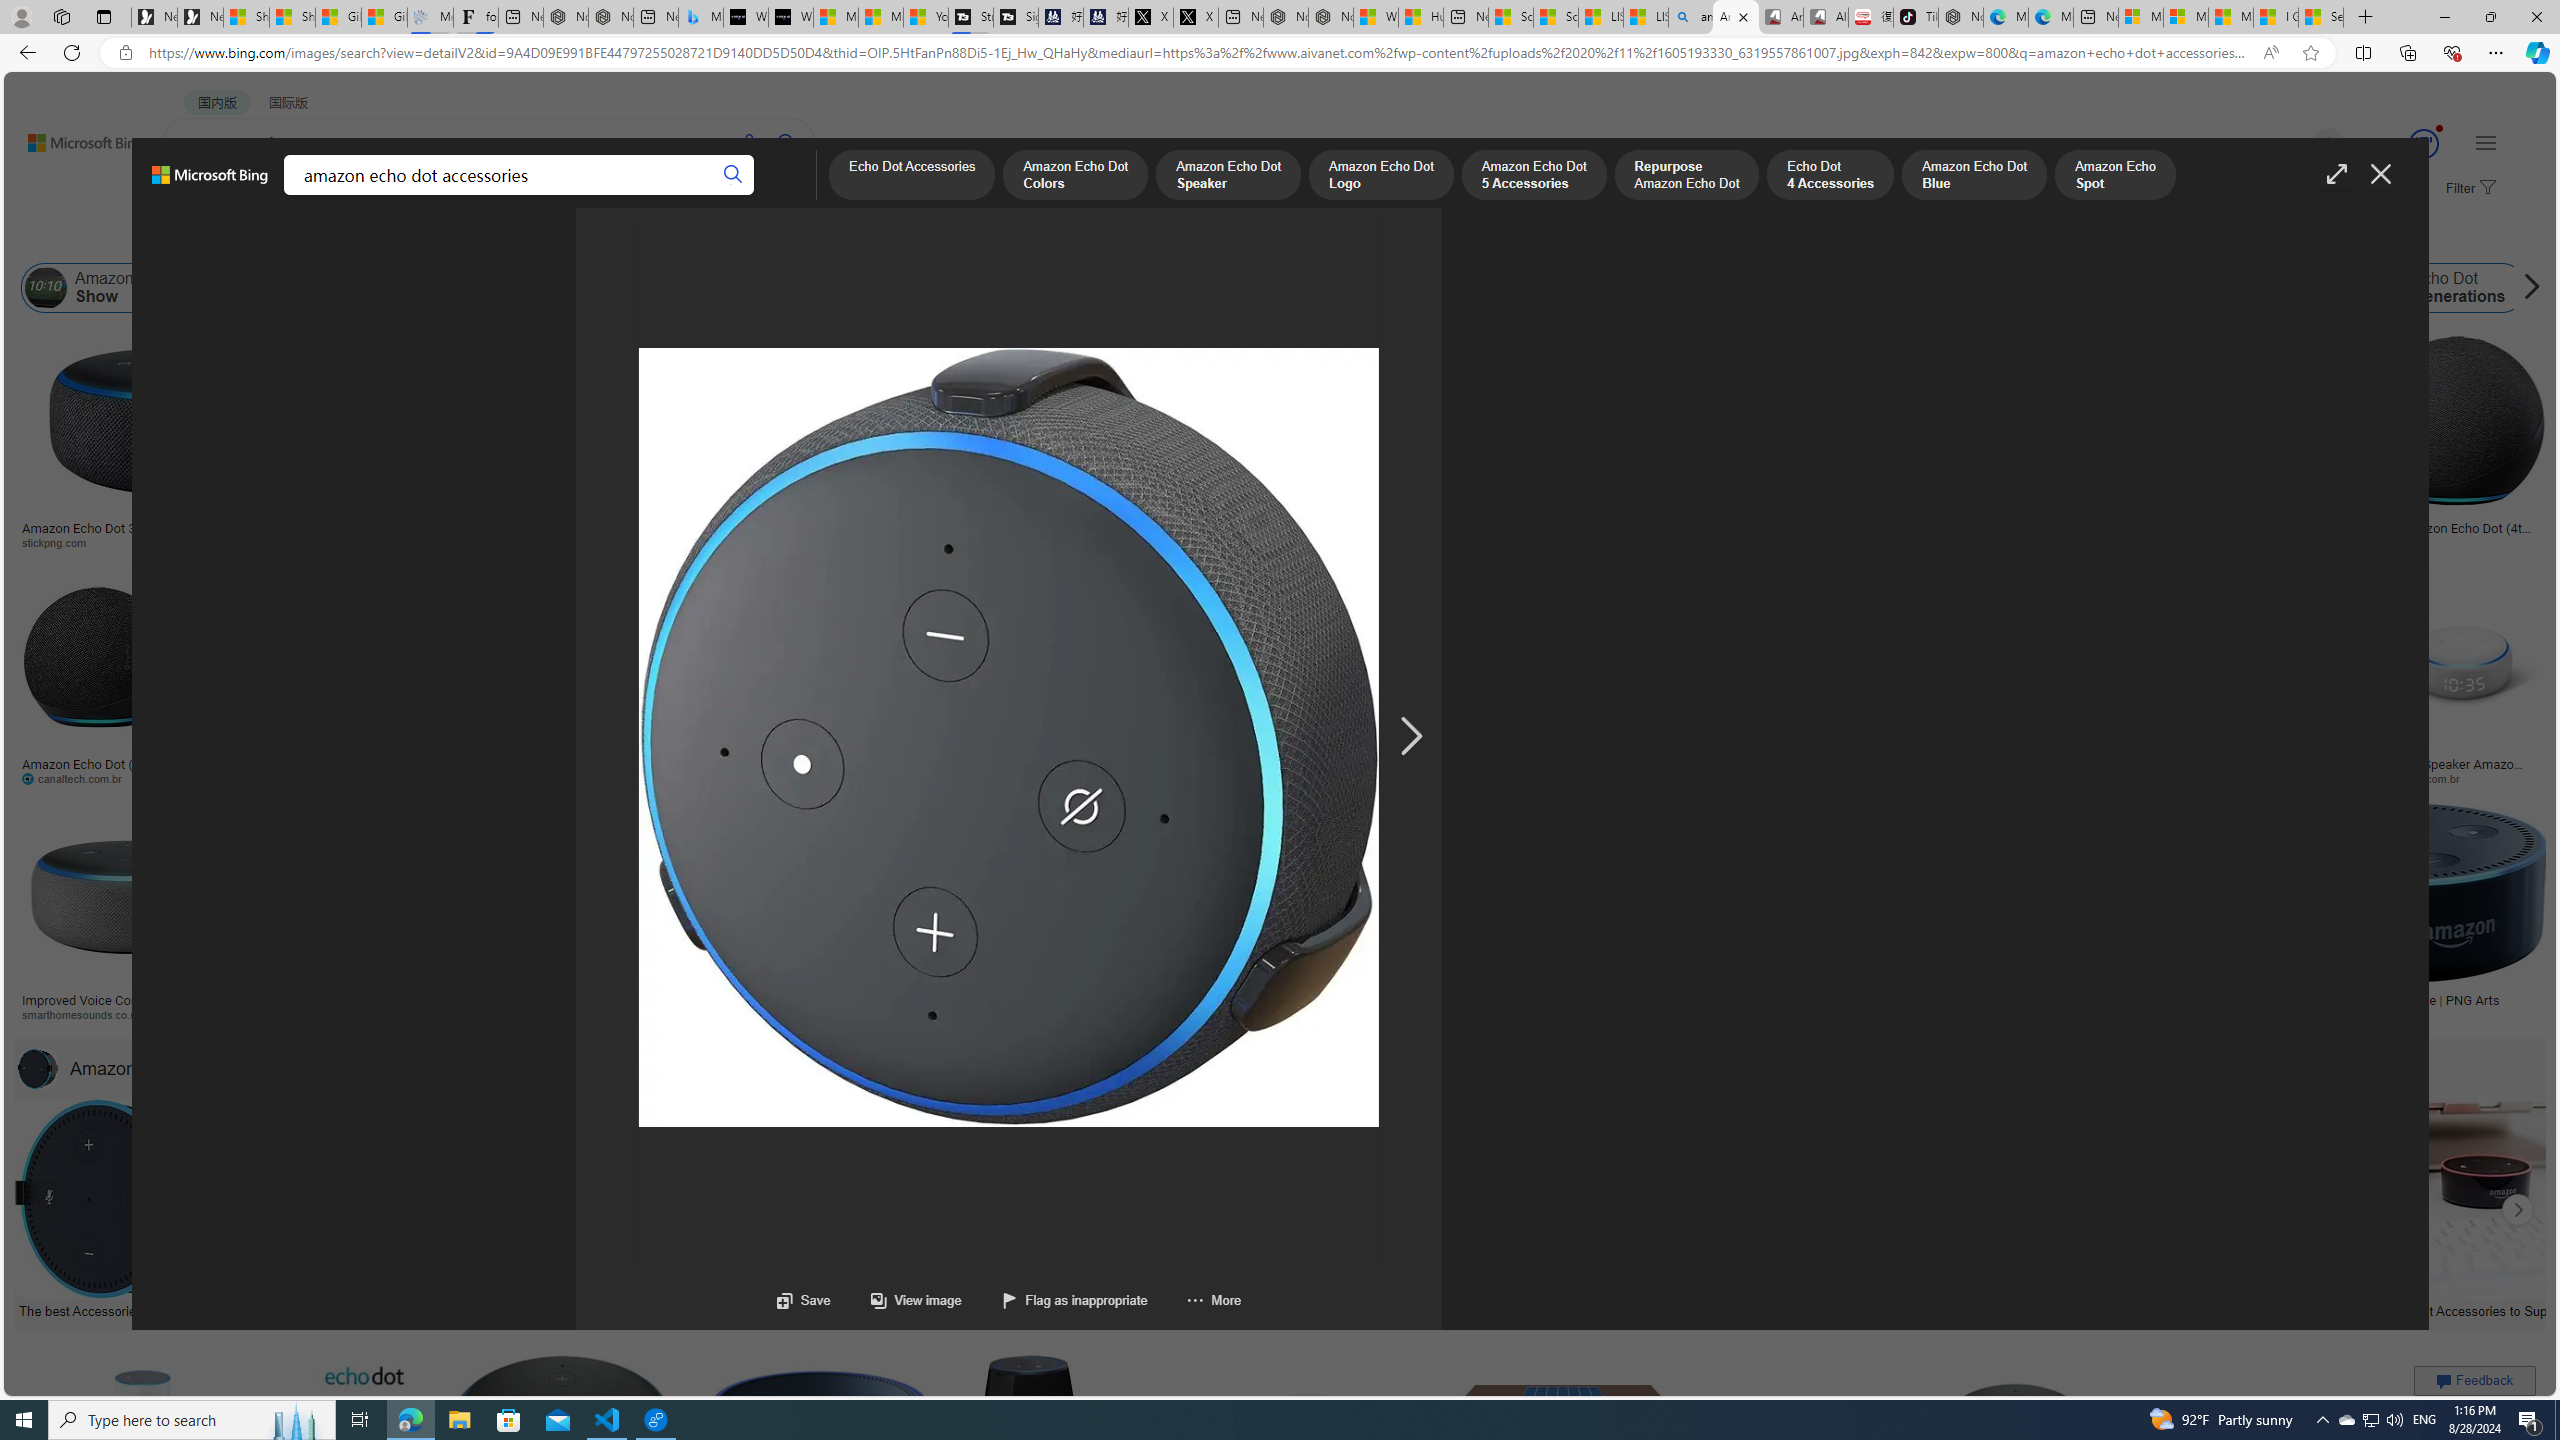  What do you see at coordinates (1186, 1014) in the screenshot?
I see `mediamarkt.es` at bounding box center [1186, 1014].